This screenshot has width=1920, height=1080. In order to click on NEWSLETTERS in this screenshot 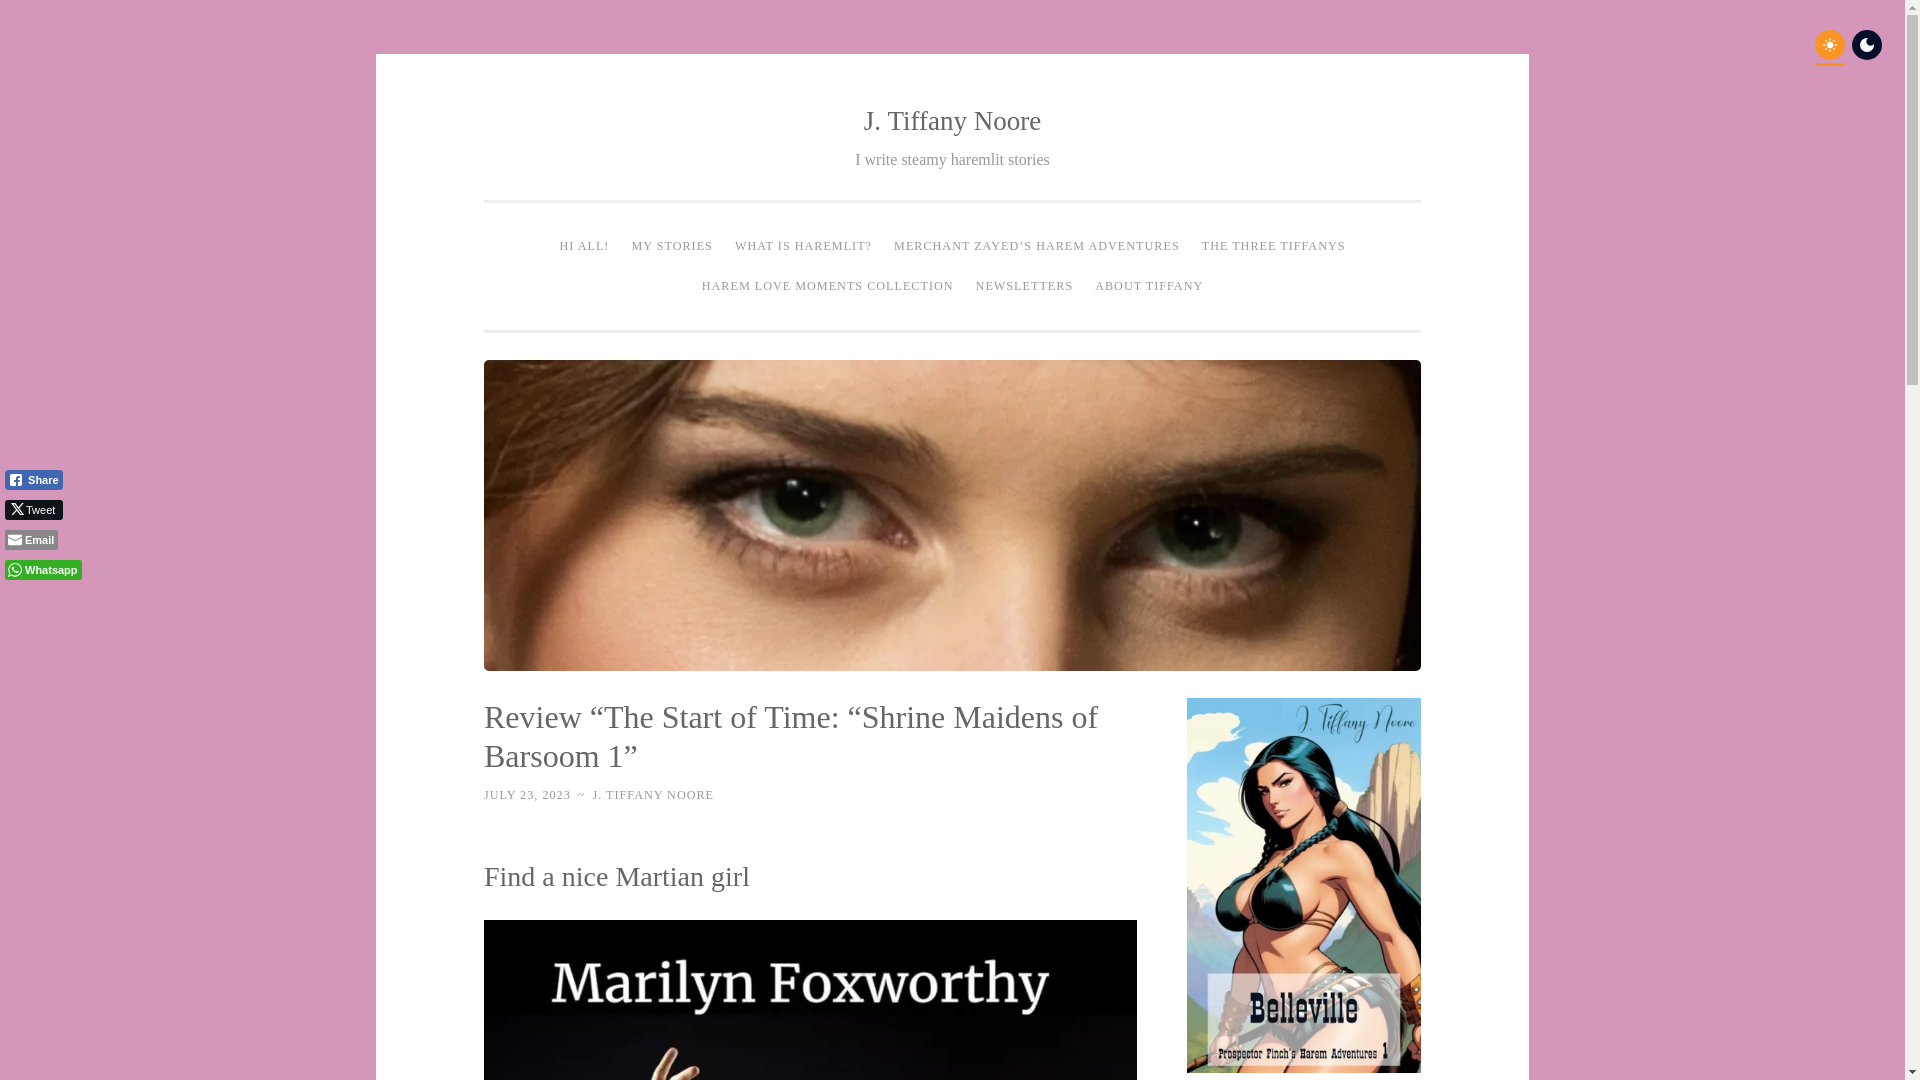, I will do `click(1024, 285)`.